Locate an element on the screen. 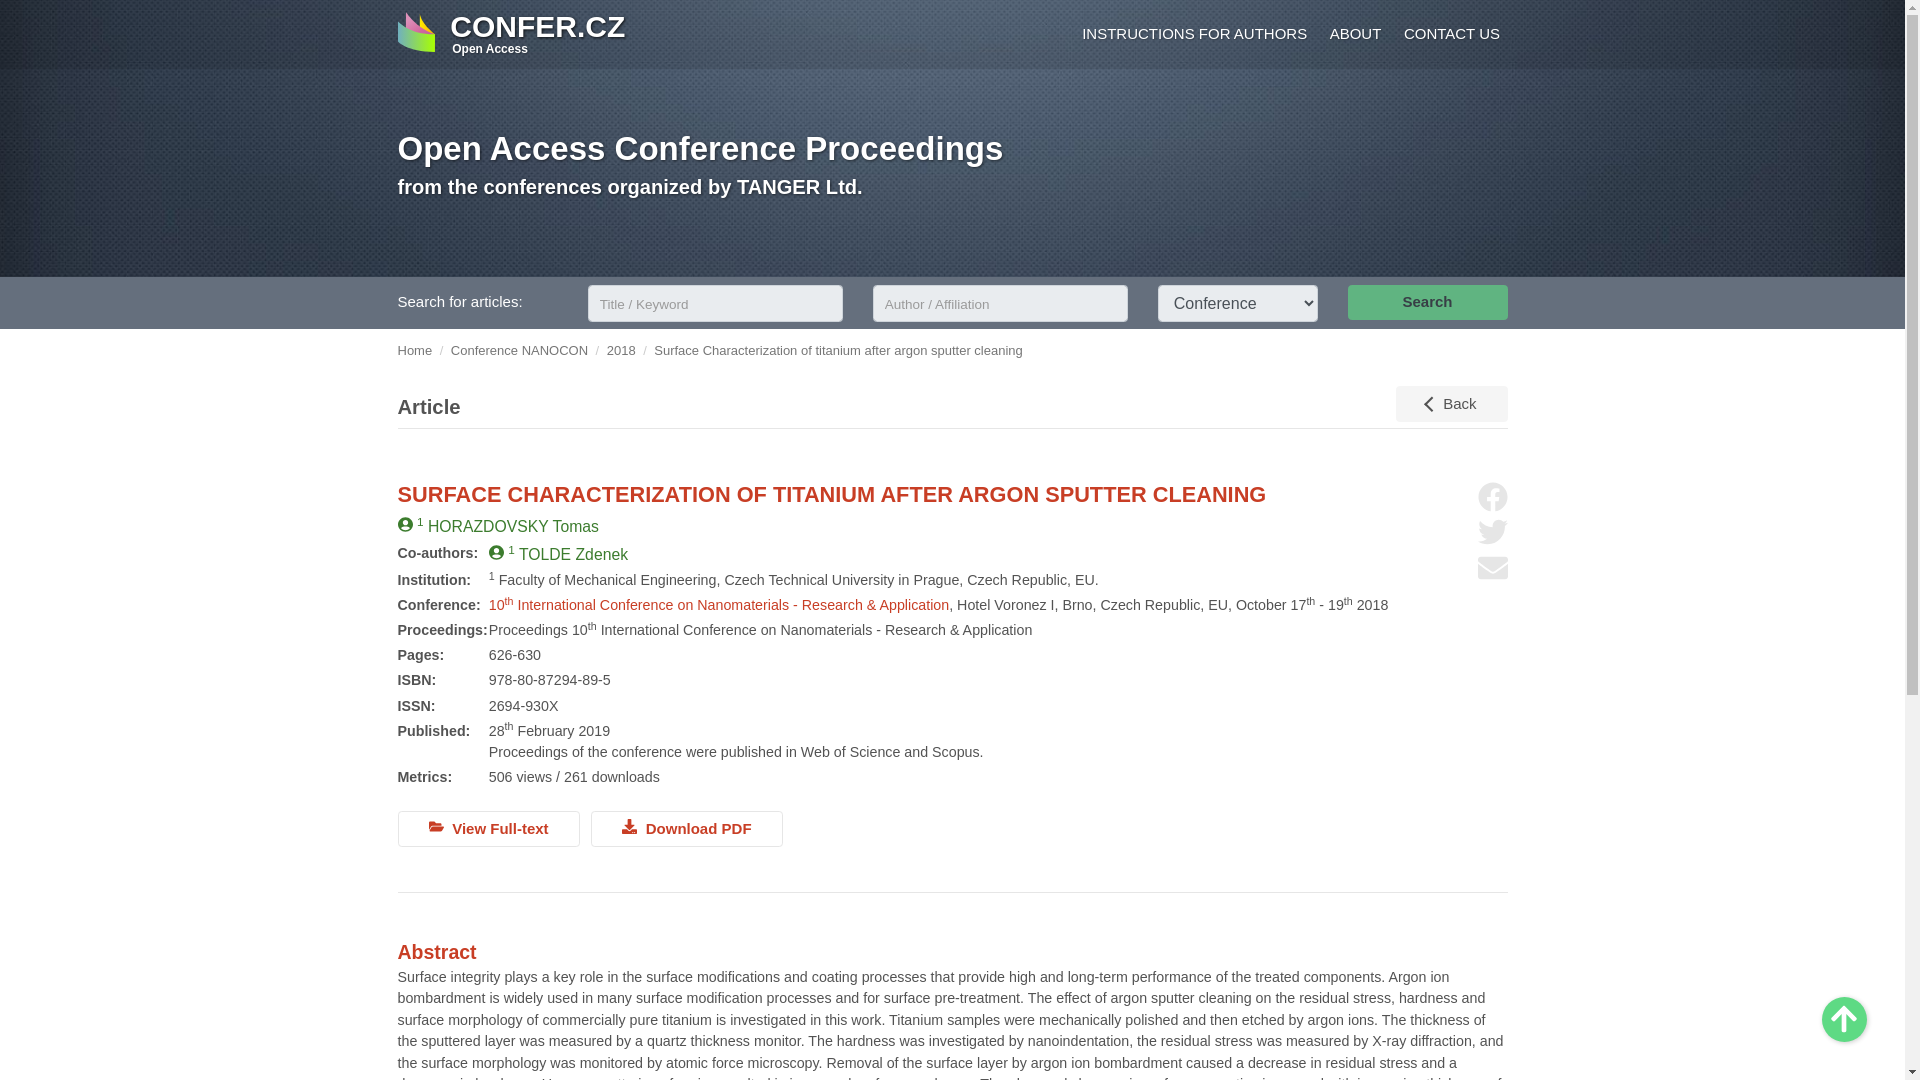 The height and width of the screenshot is (1080, 1920). Share on Twitter is located at coordinates (1492, 532).